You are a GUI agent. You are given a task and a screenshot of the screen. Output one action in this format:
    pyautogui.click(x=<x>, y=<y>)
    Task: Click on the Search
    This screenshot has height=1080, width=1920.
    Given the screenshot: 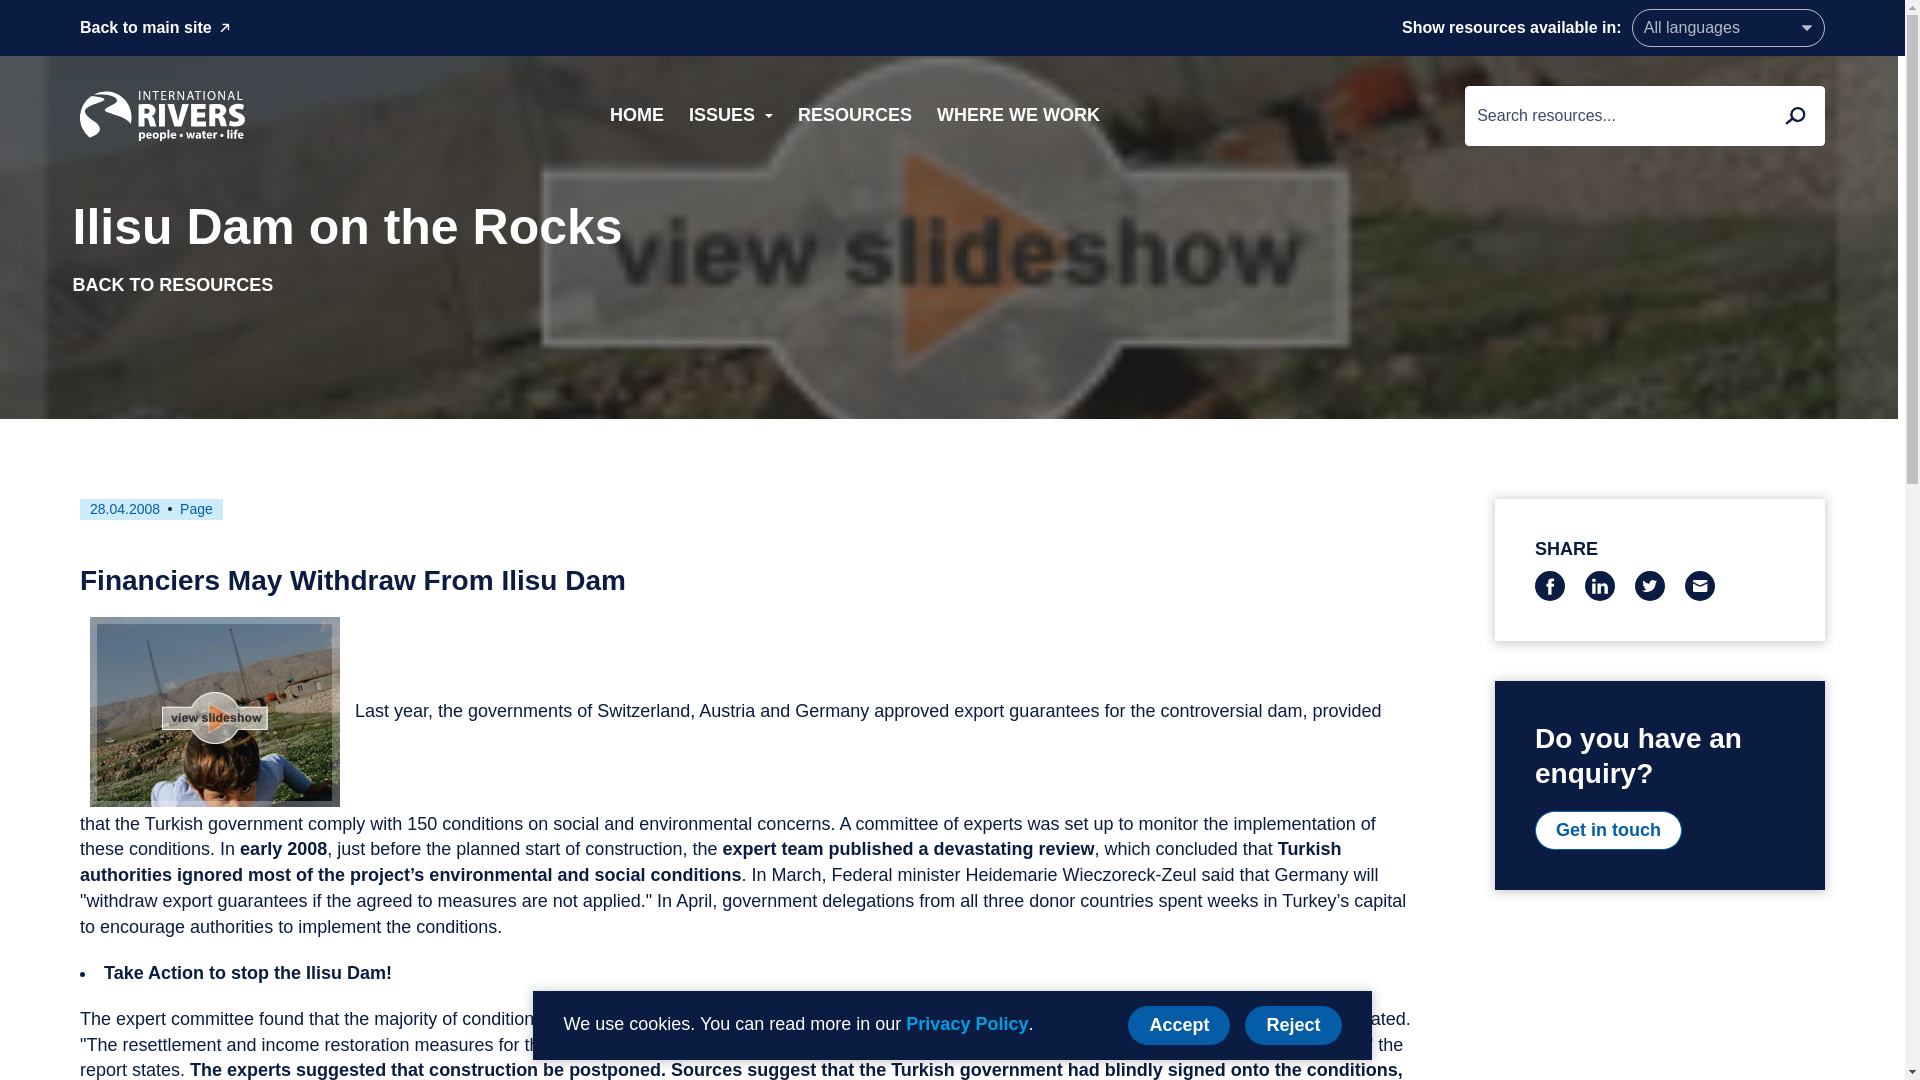 What is the action you would take?
    pyautogui.click(x=1794, y=115)
    